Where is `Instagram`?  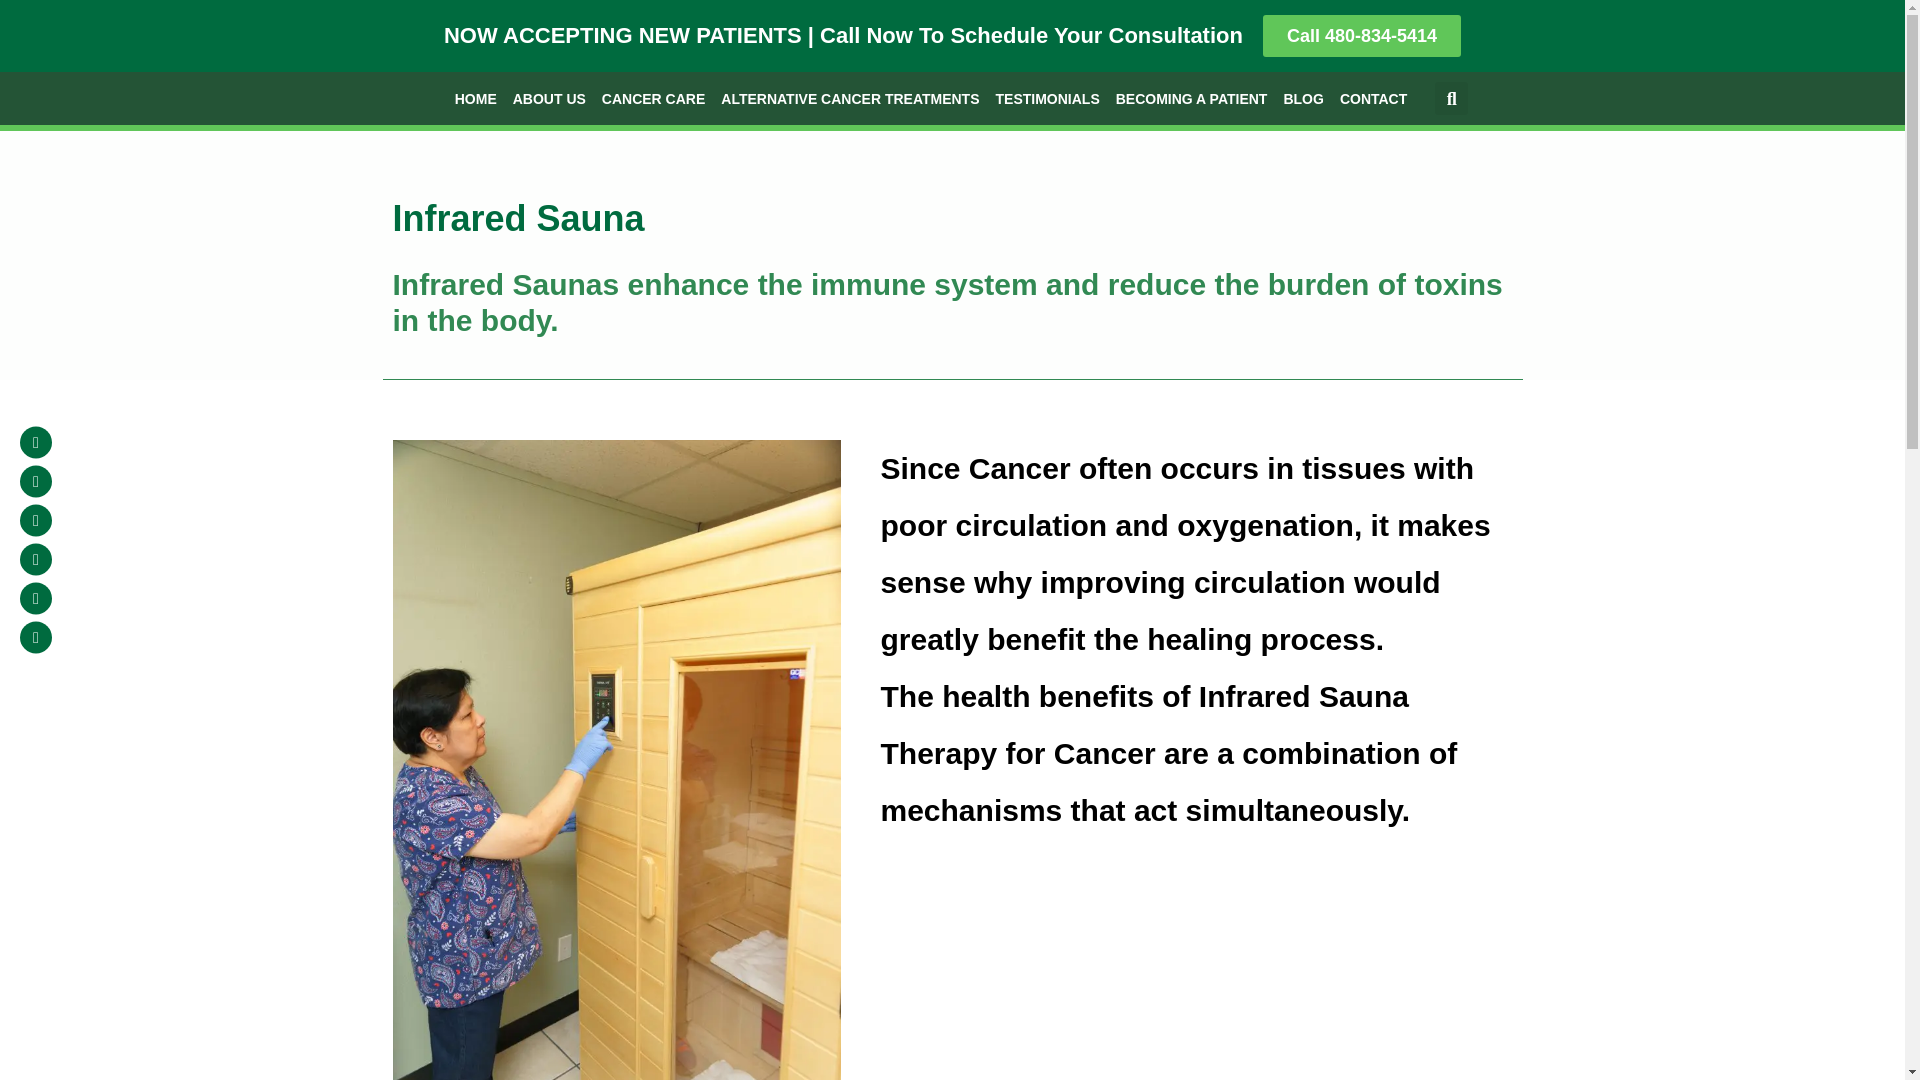
Instagram is located at coordinates (35, 560).